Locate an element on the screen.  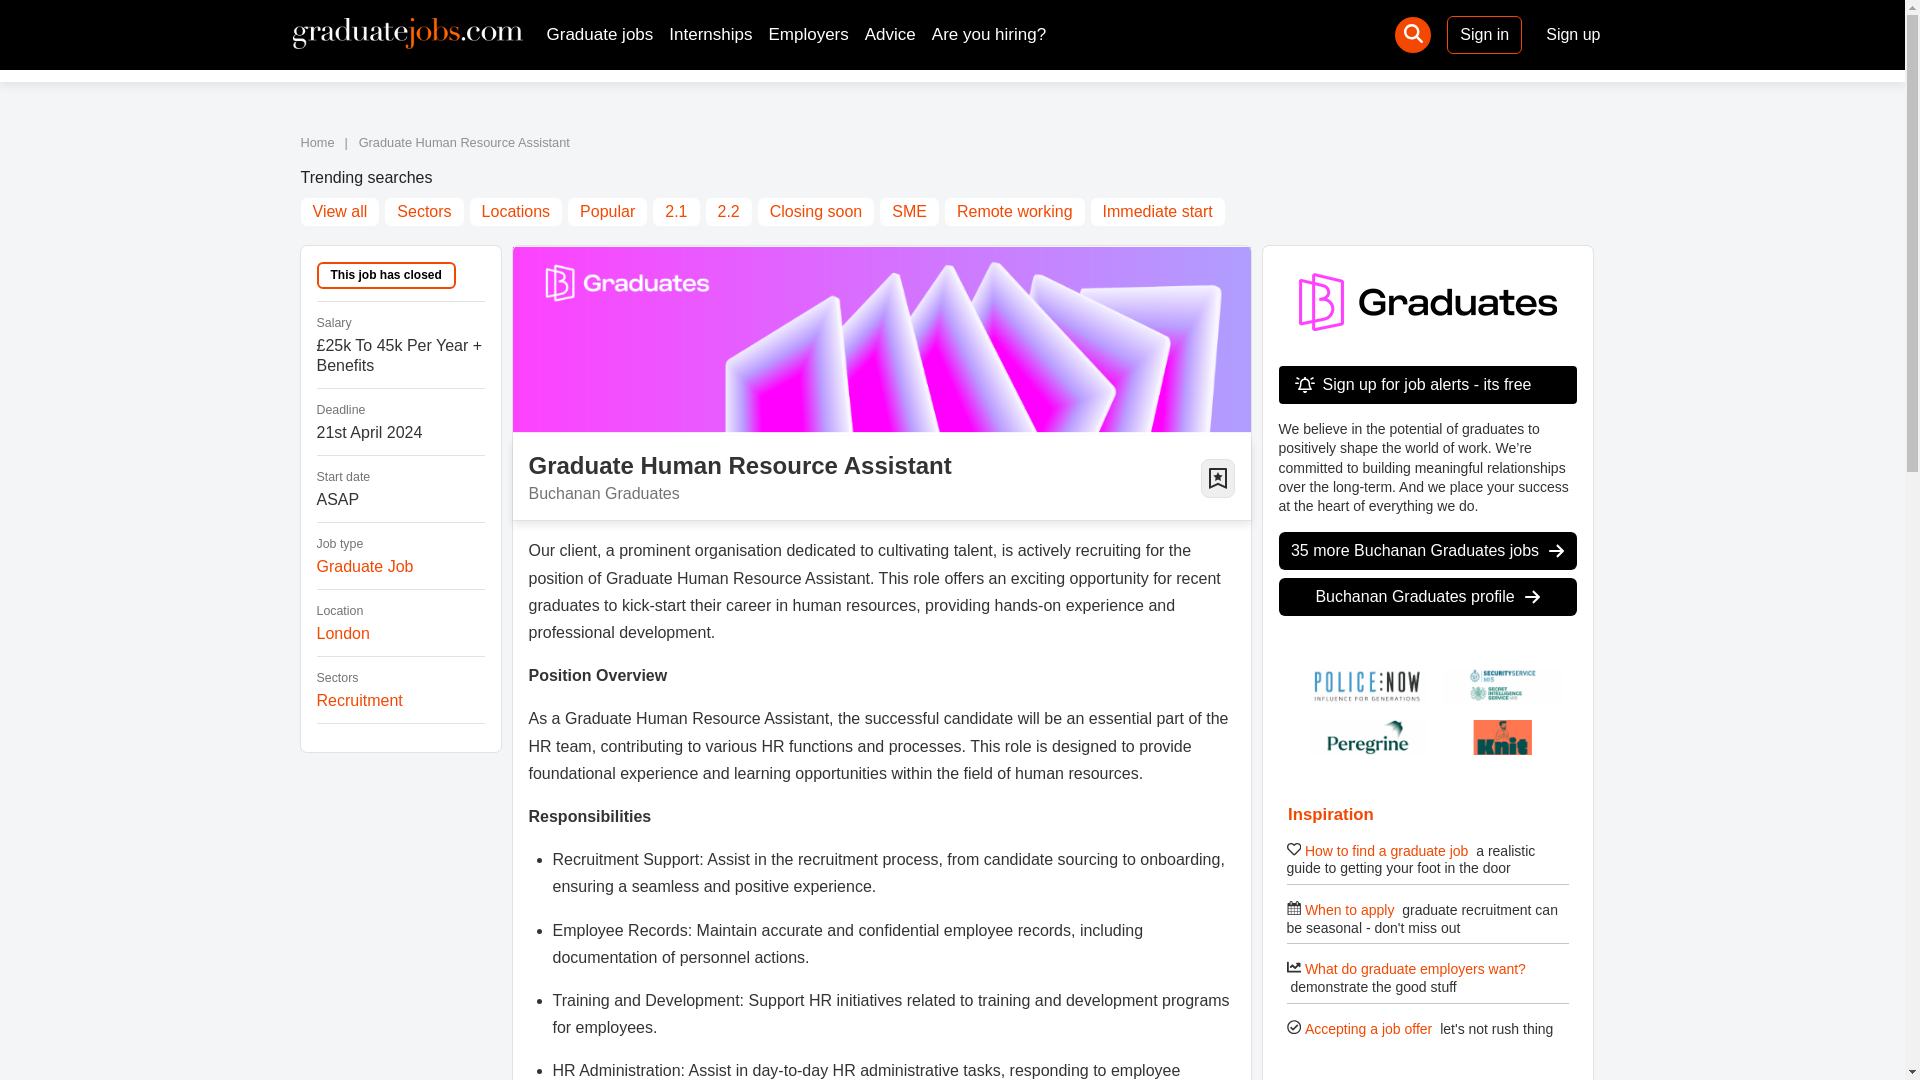
Internships is located at coordinates (710, 34).